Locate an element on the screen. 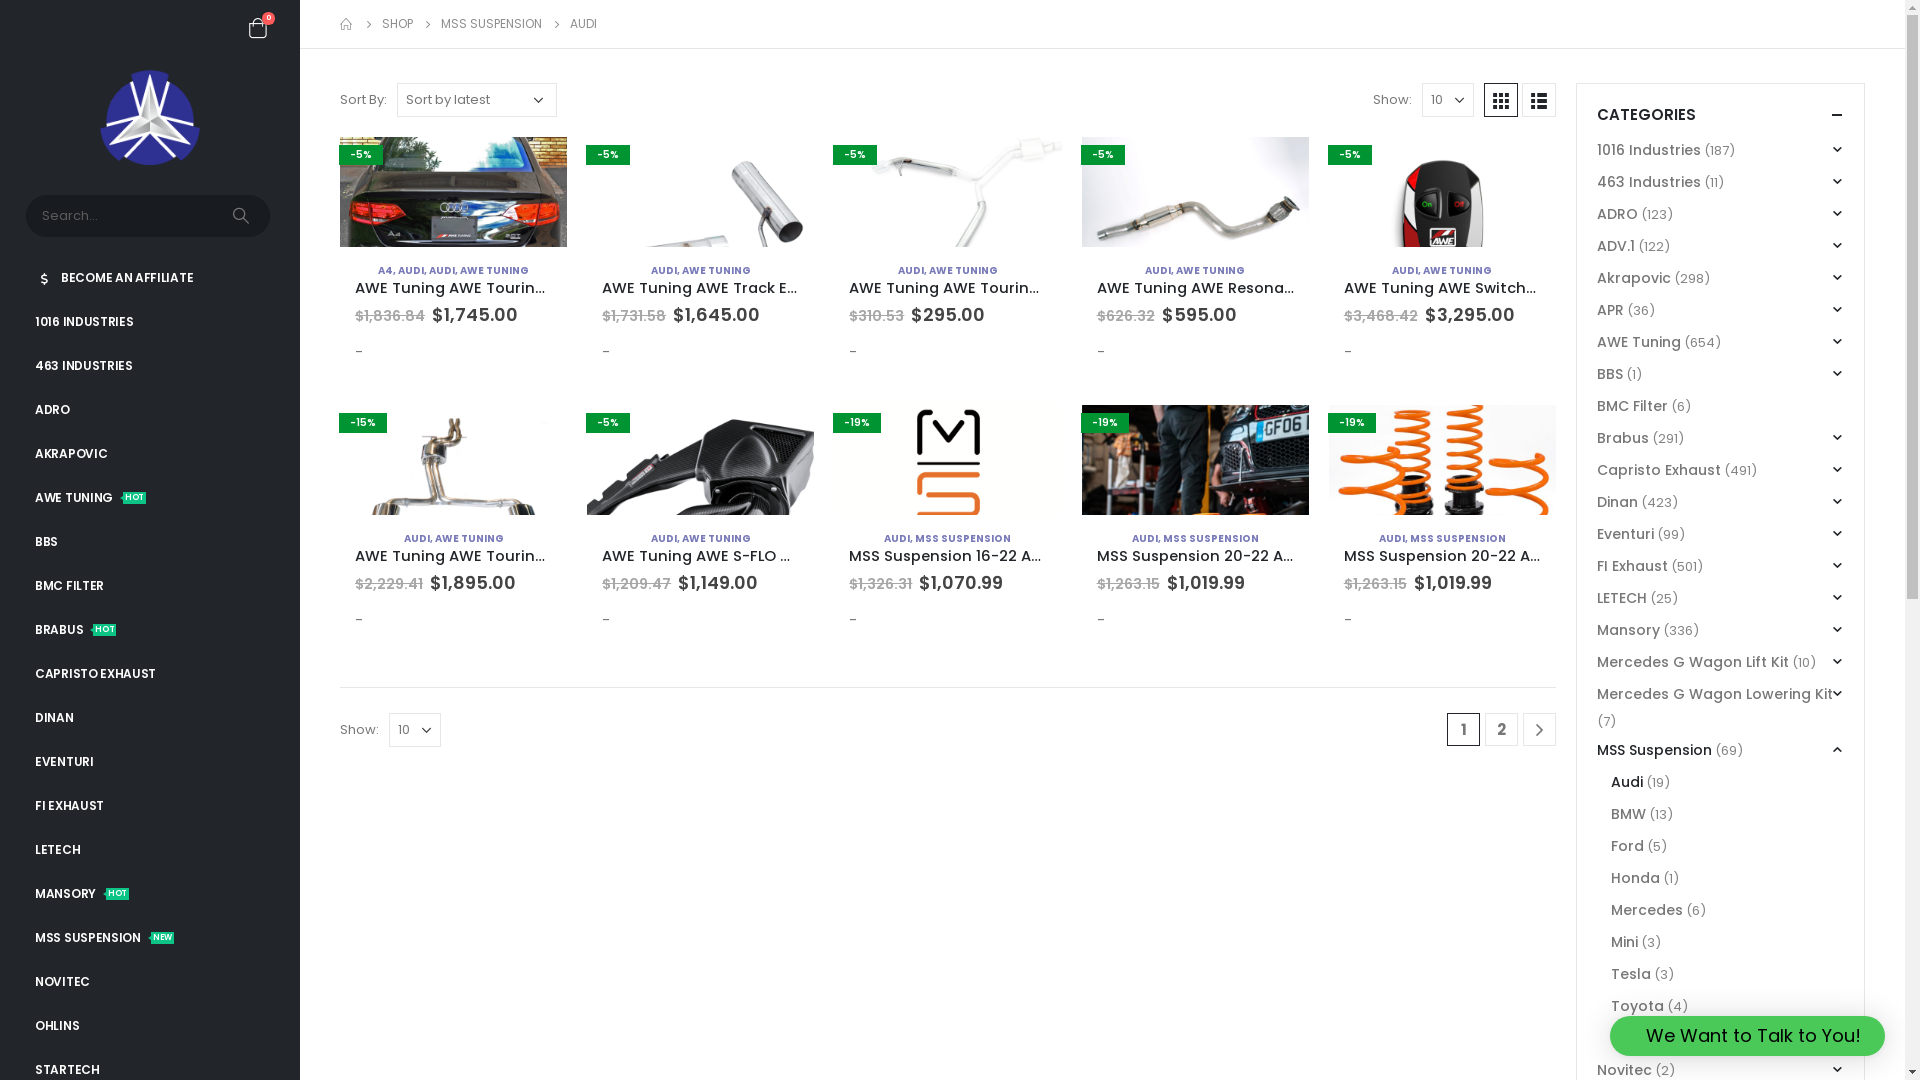  Mini is located at coordinates (1624, 942).